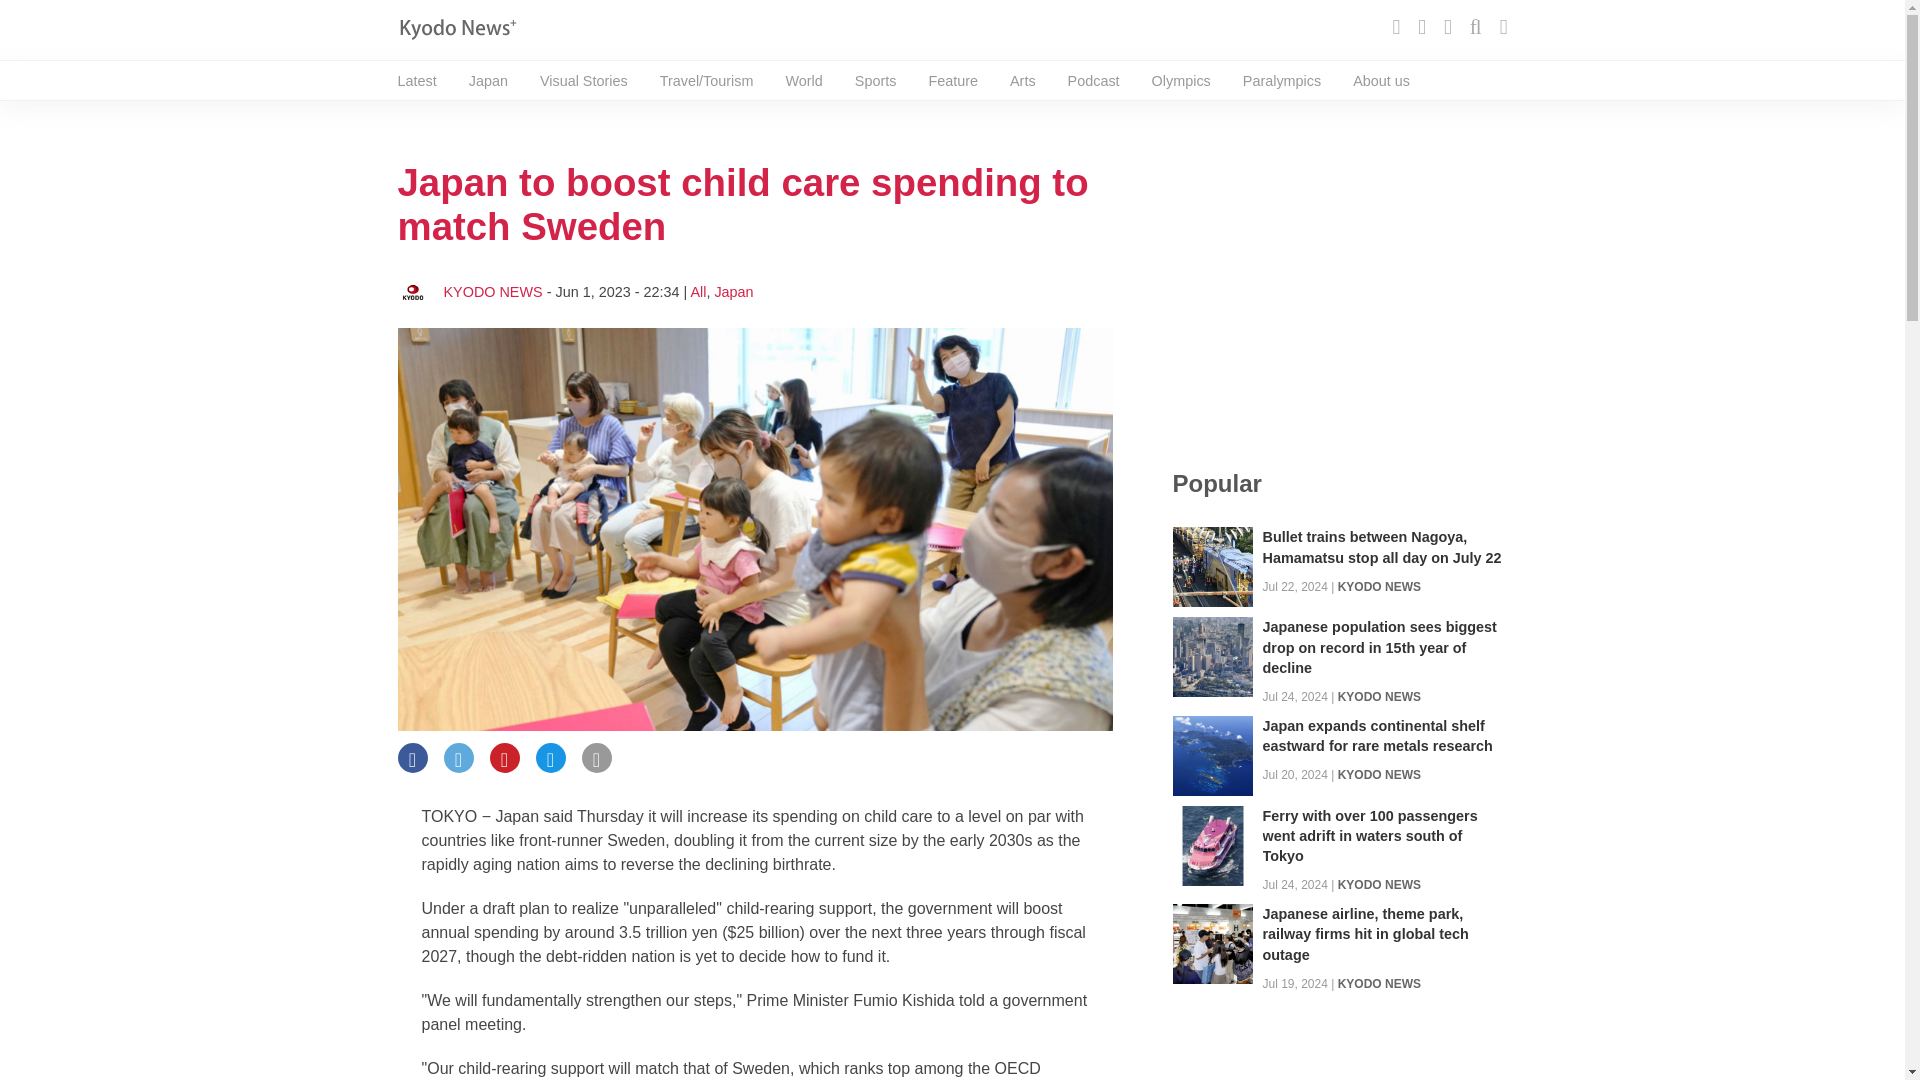 The height and width of the screenshot is (1080, 1920). Describe the element at coordinates (488, 81) in the screenshot. I see `Japan` at that location.